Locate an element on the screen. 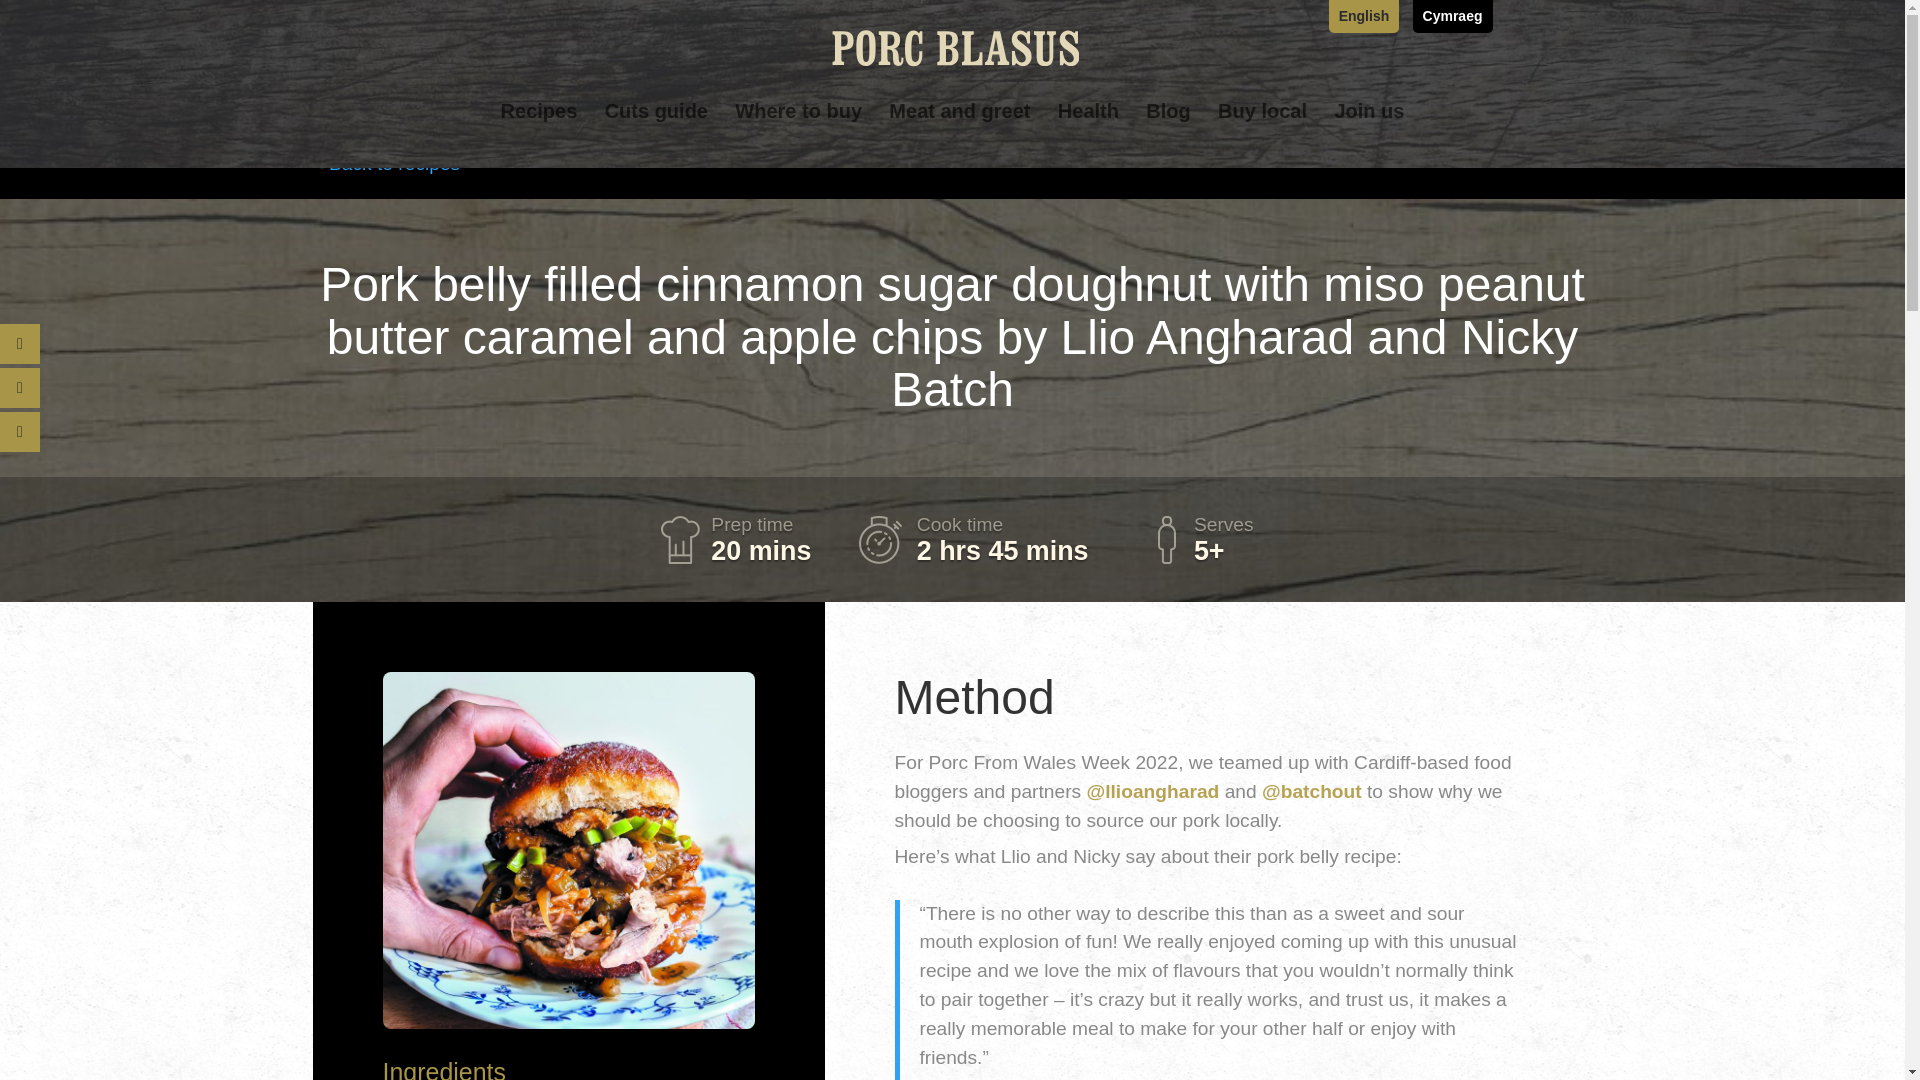 The image size is (1920, 1080). Join us is located at coordinates (1368, 130).